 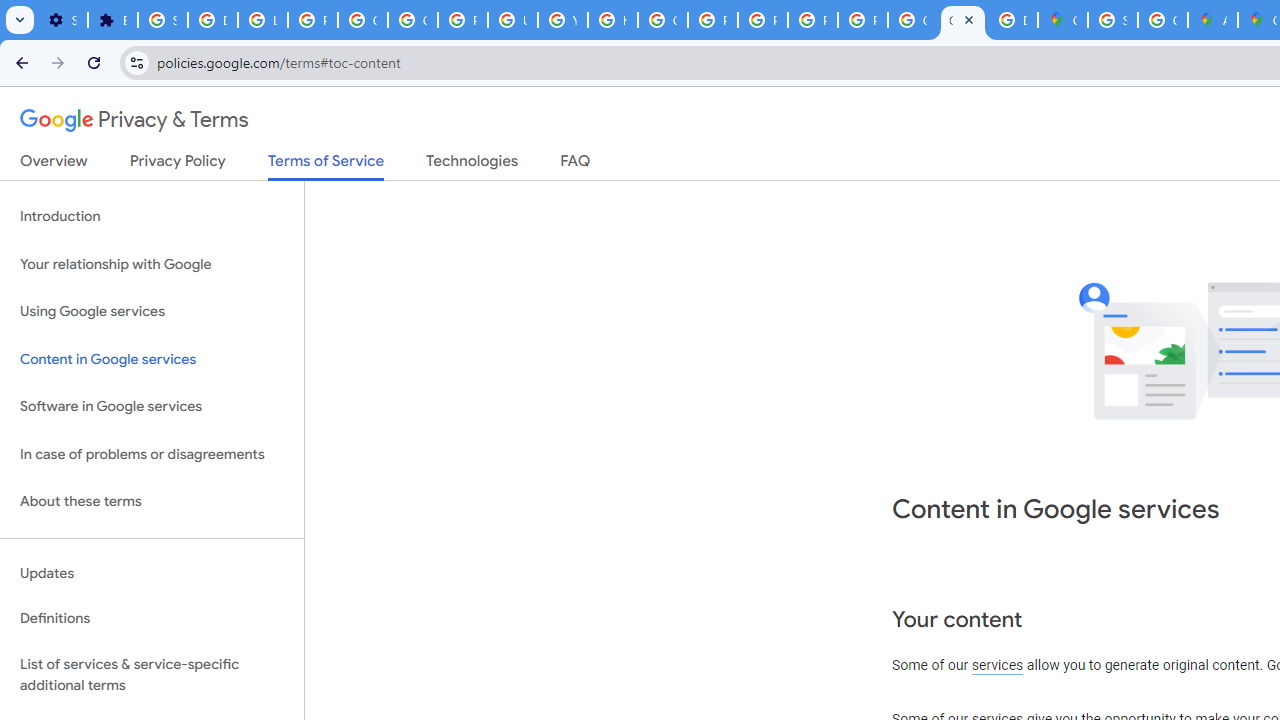 I want to click on Sign in - Google Accounts, so click(x=163, y=20).